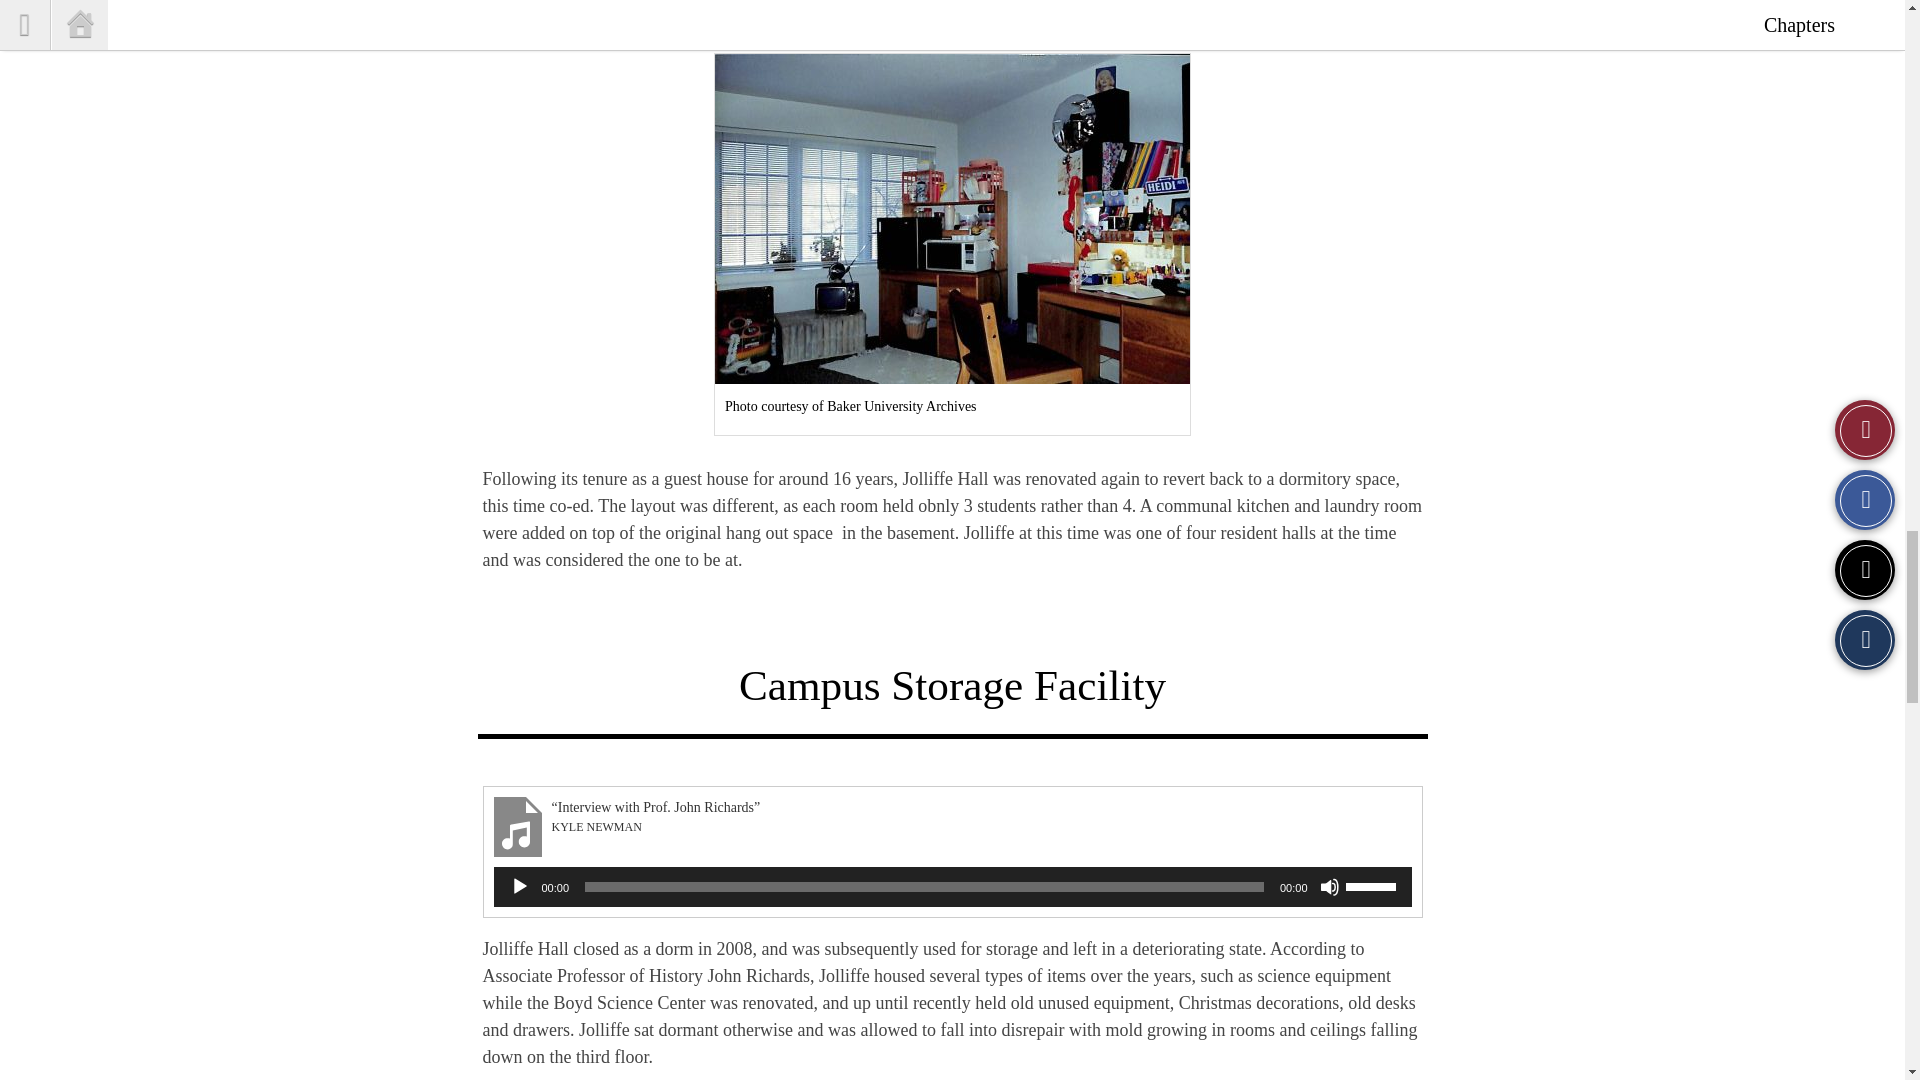 The height and width of the screenshot is (1080, 1920). Describe the element at coordinates (1330, 886) in the screenshot. I see `Mute` at that location.